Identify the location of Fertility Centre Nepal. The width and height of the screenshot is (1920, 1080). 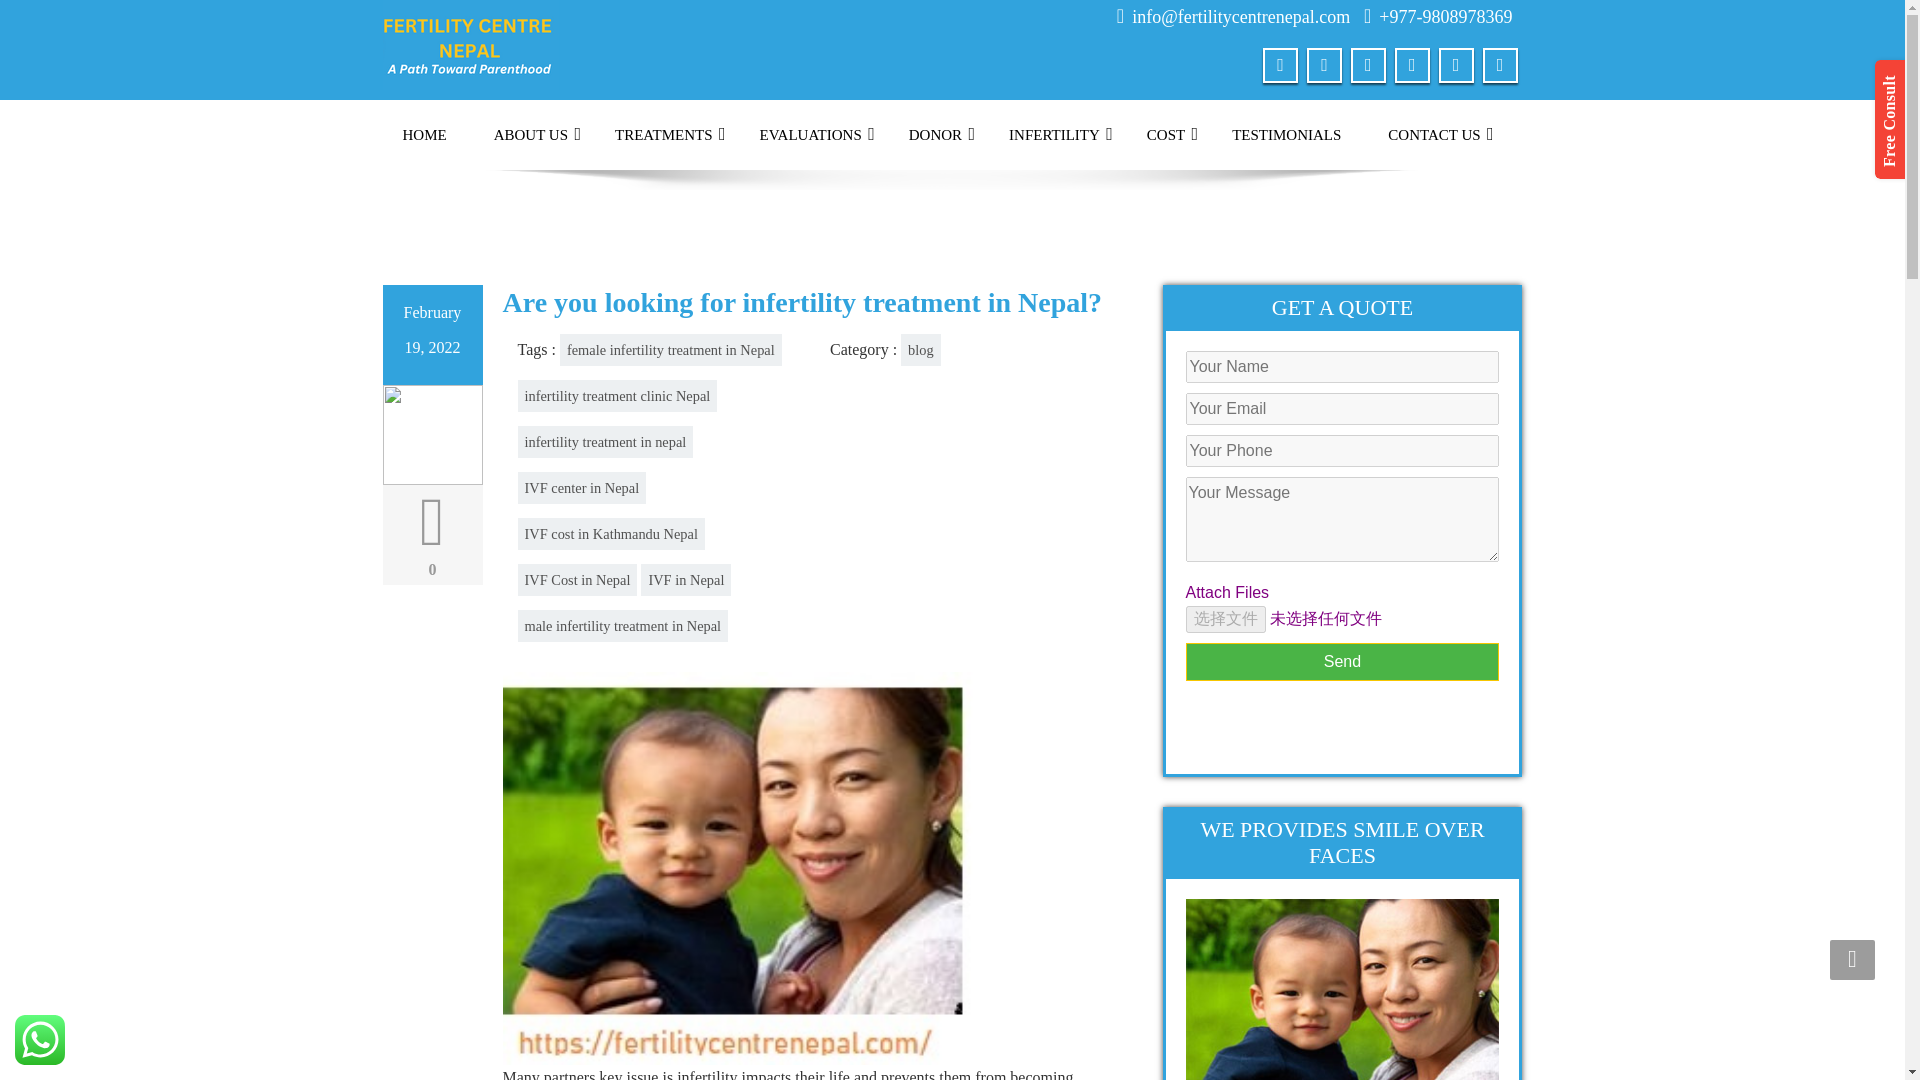
(470, 42).